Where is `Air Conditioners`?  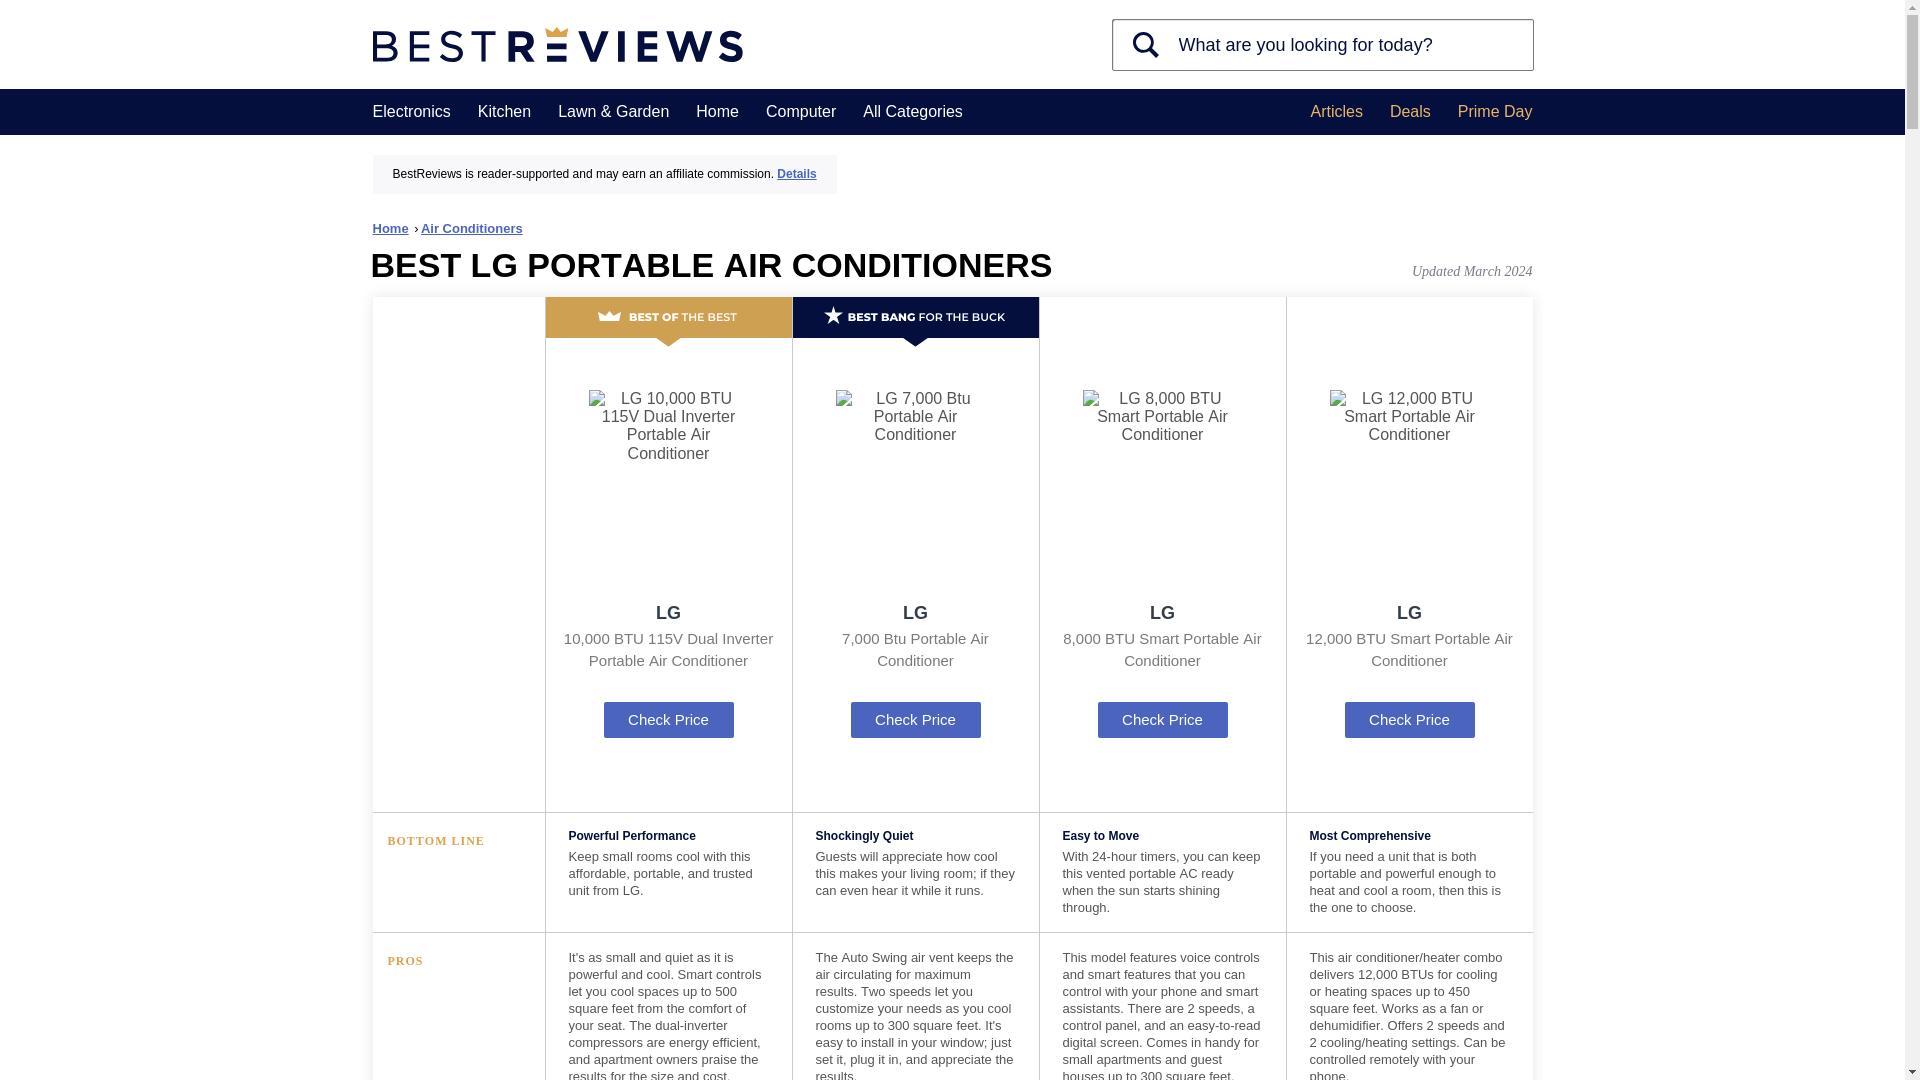 Air Conditioners is located at coordinates (471, 228).